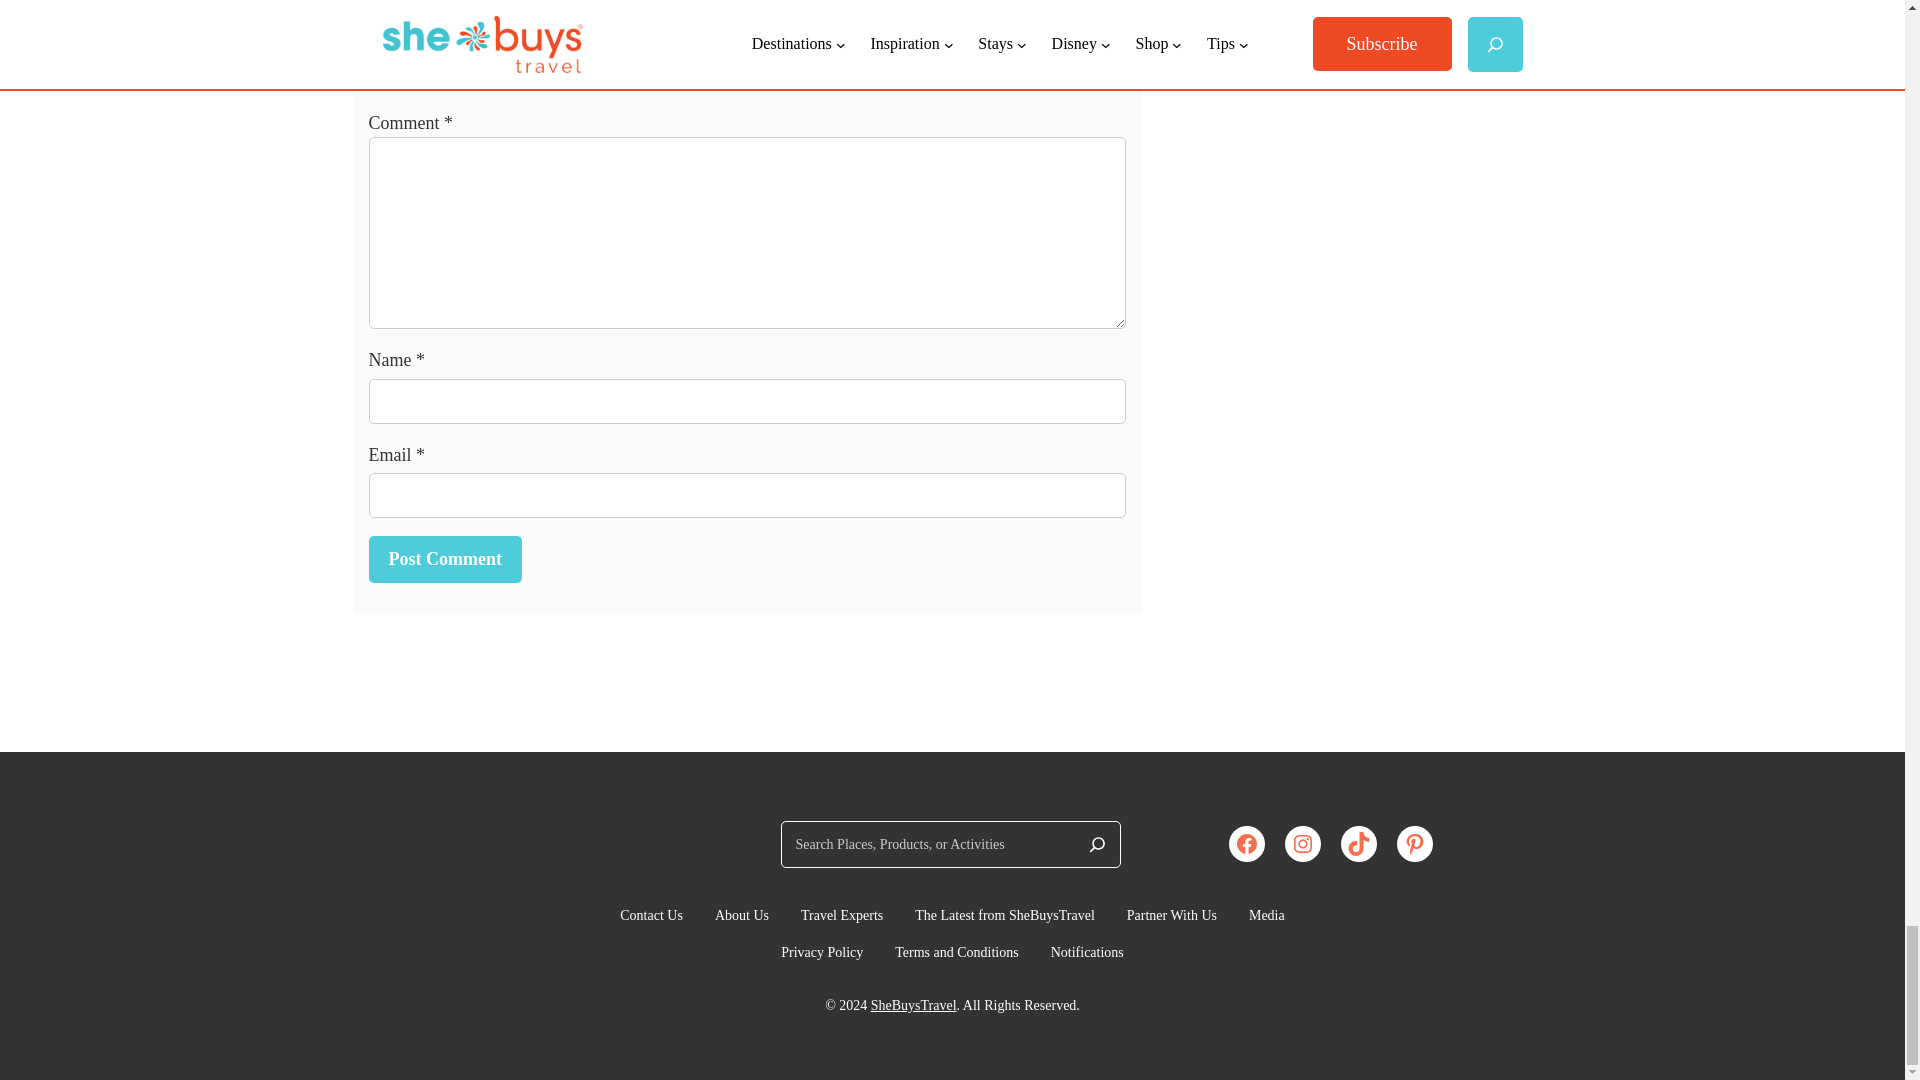 The width and height of the screenshot is (1920, 1080). I want to click on Post Comment, so click(444, 559).